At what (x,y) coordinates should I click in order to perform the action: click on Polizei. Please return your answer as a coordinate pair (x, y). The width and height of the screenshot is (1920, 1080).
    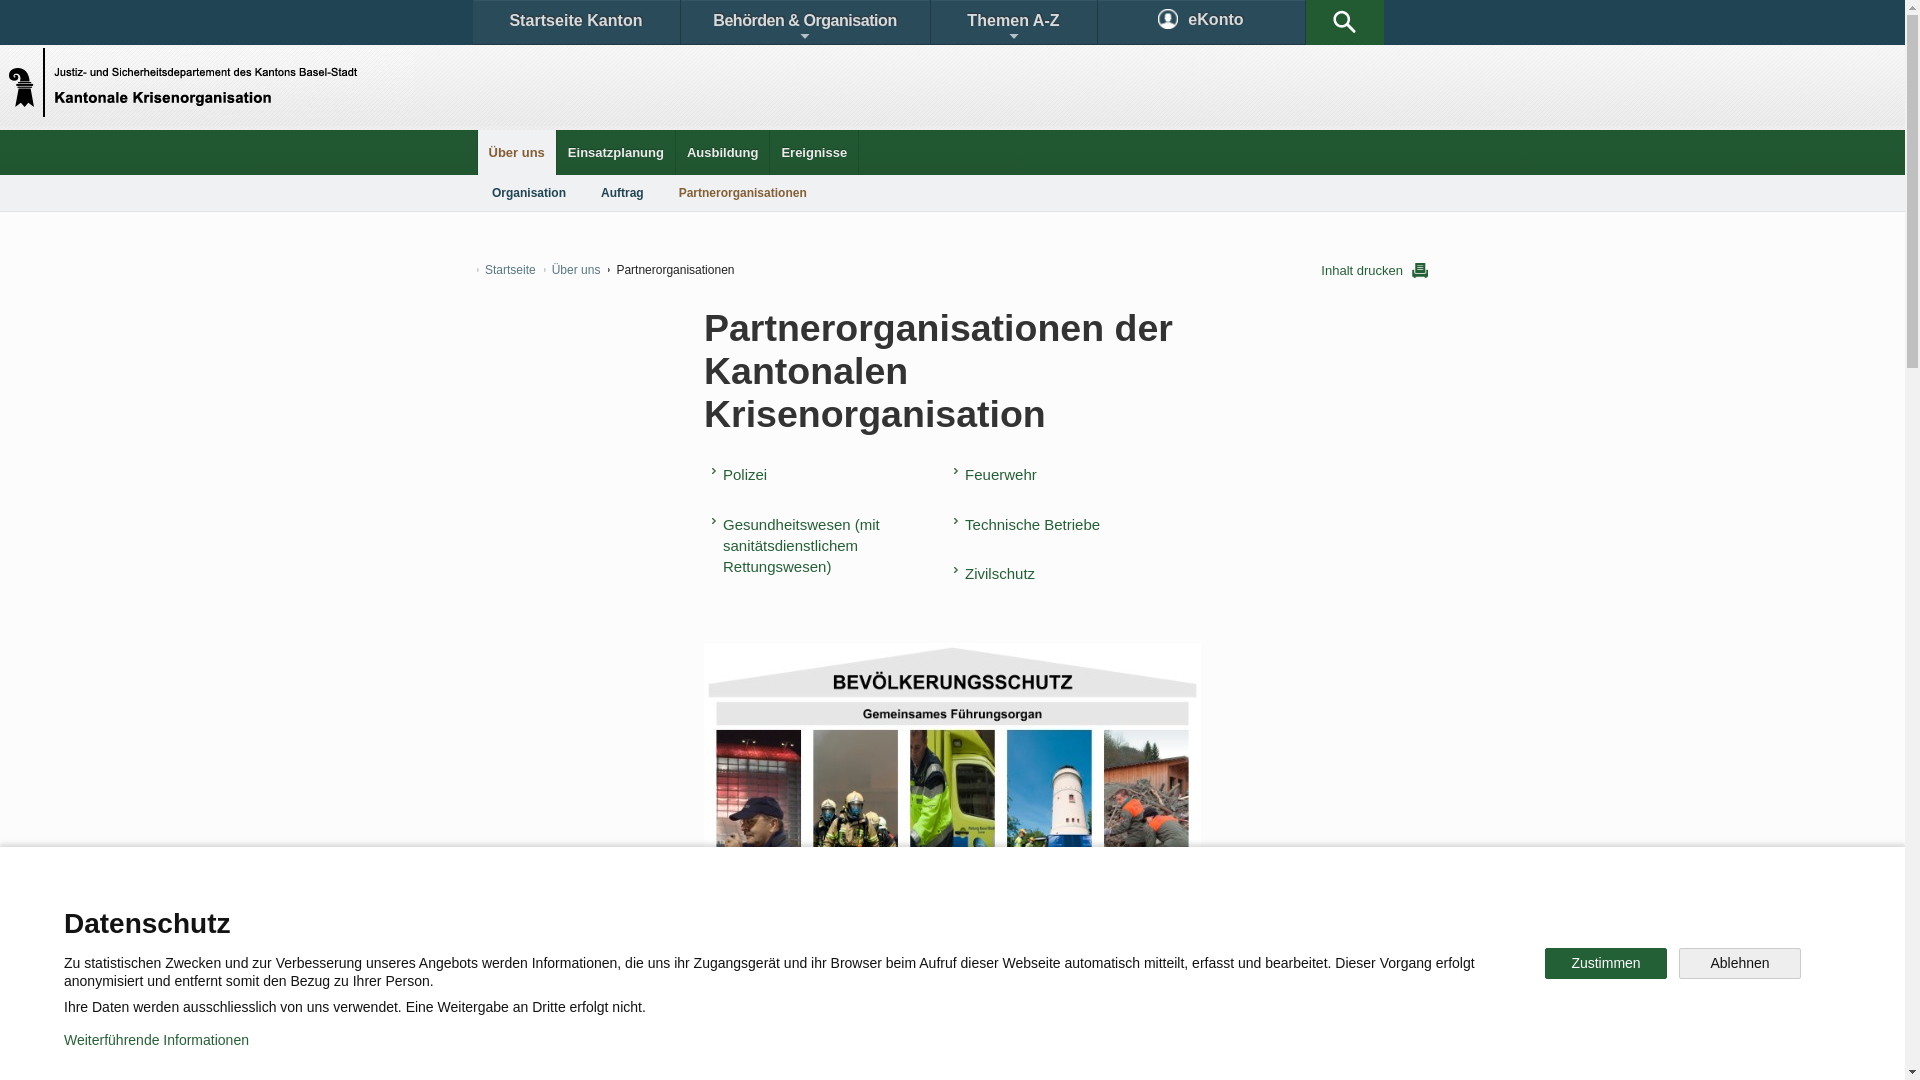
    Looking at the image, I should click on (744, 474).